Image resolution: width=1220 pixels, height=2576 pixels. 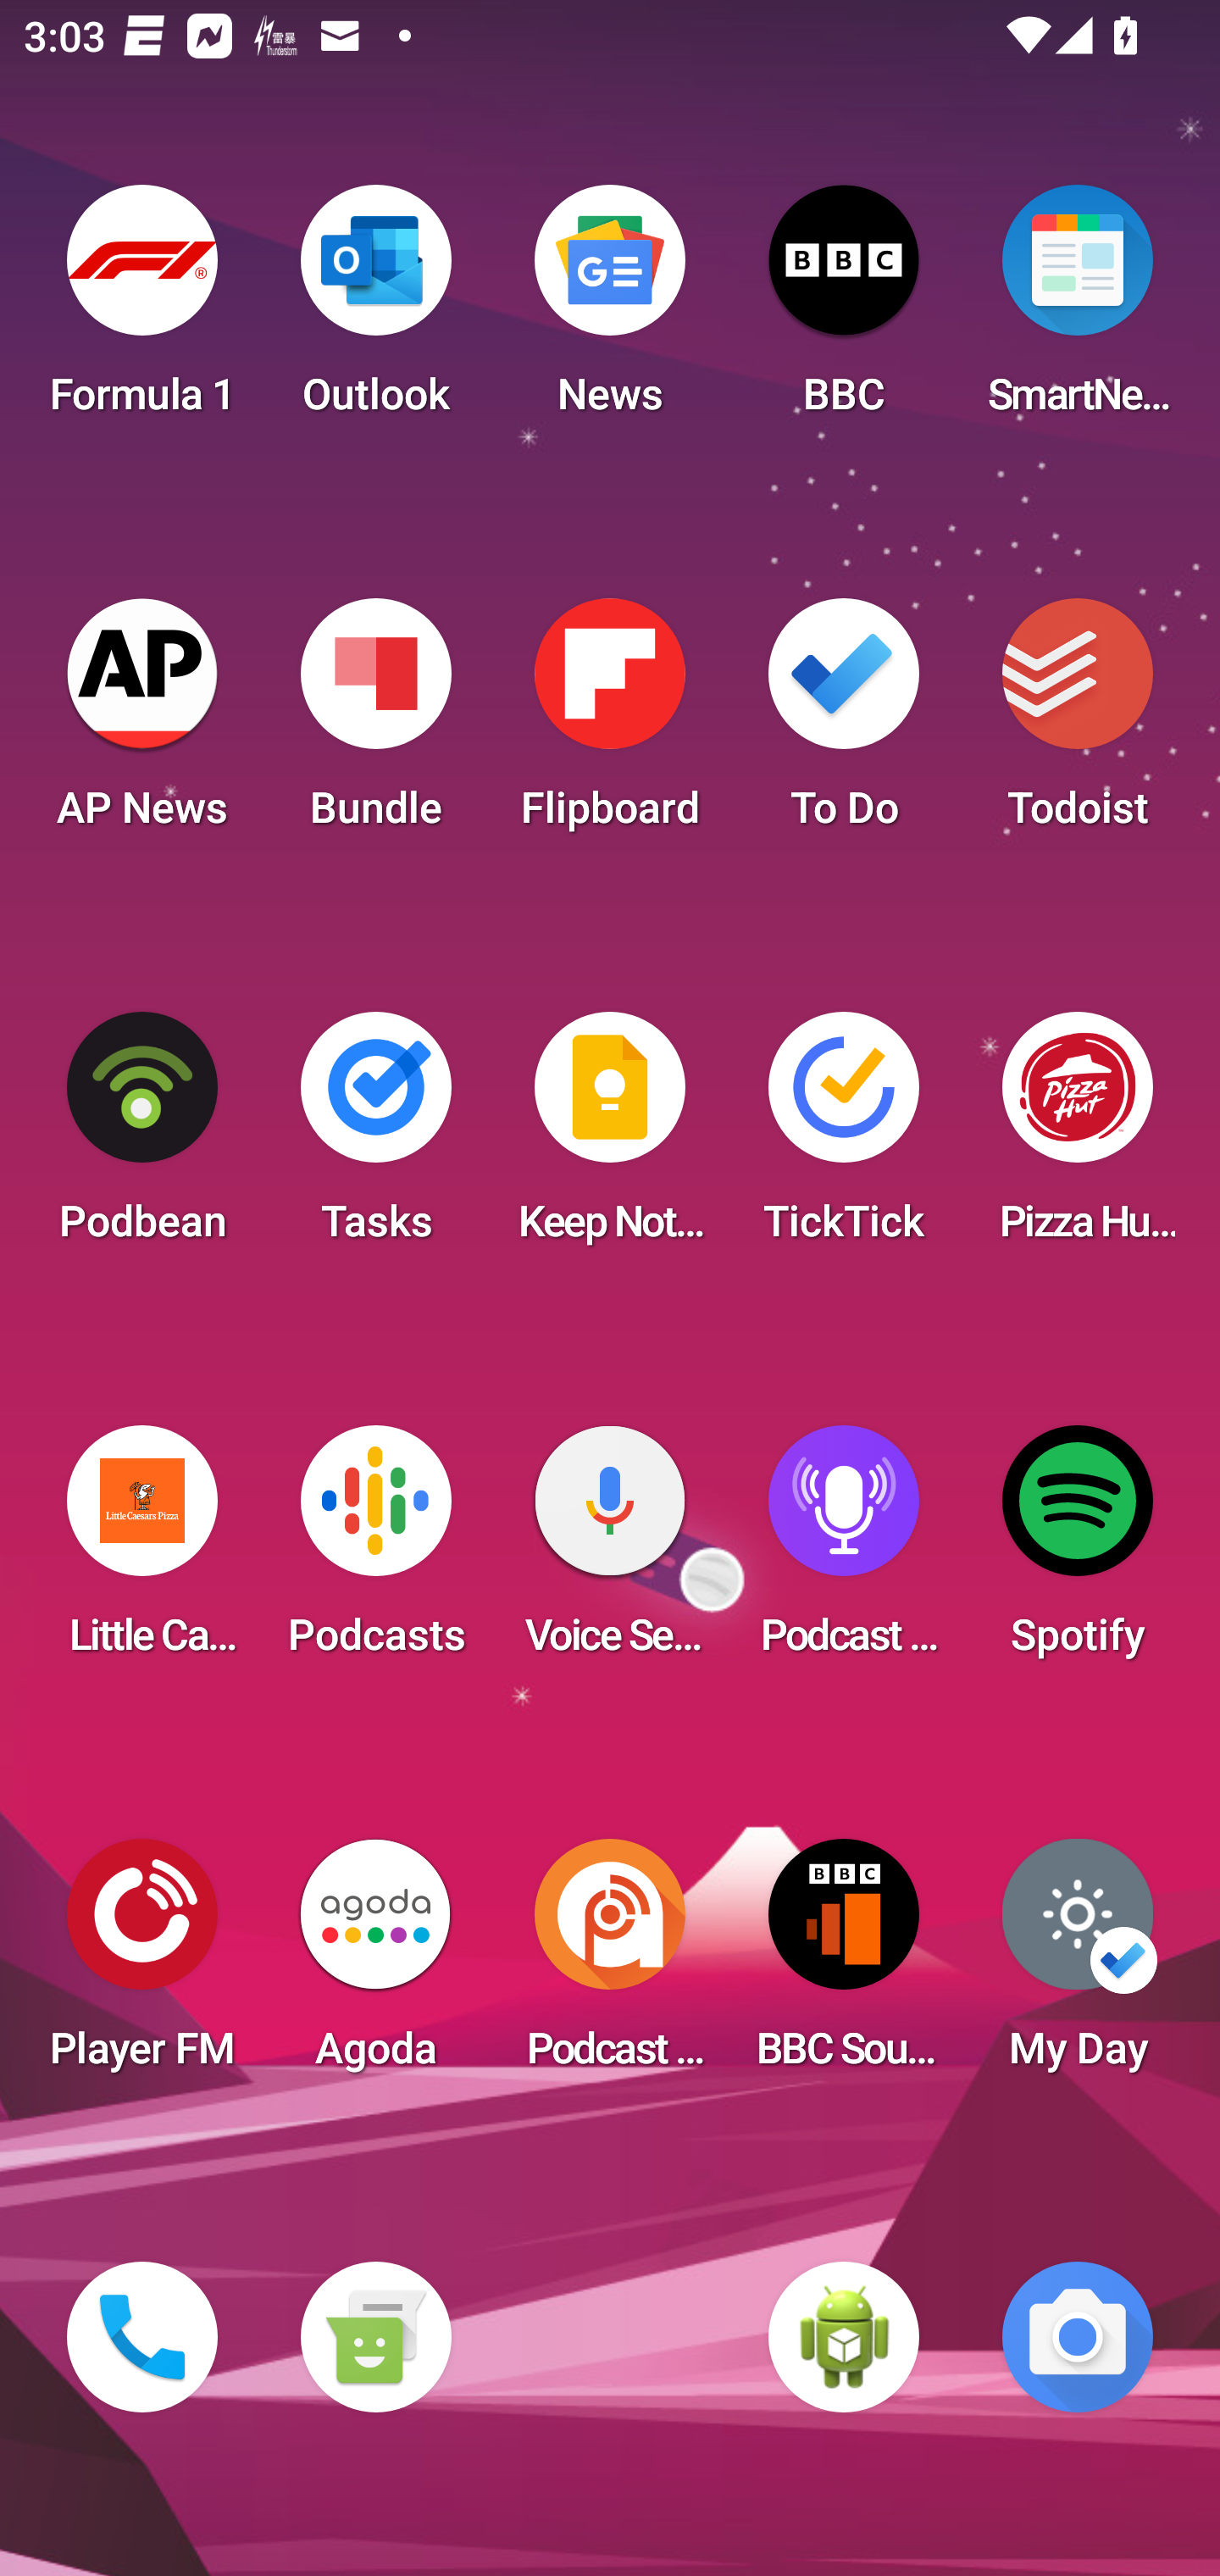 I want to click on BBC, so click(x=844, y=310).